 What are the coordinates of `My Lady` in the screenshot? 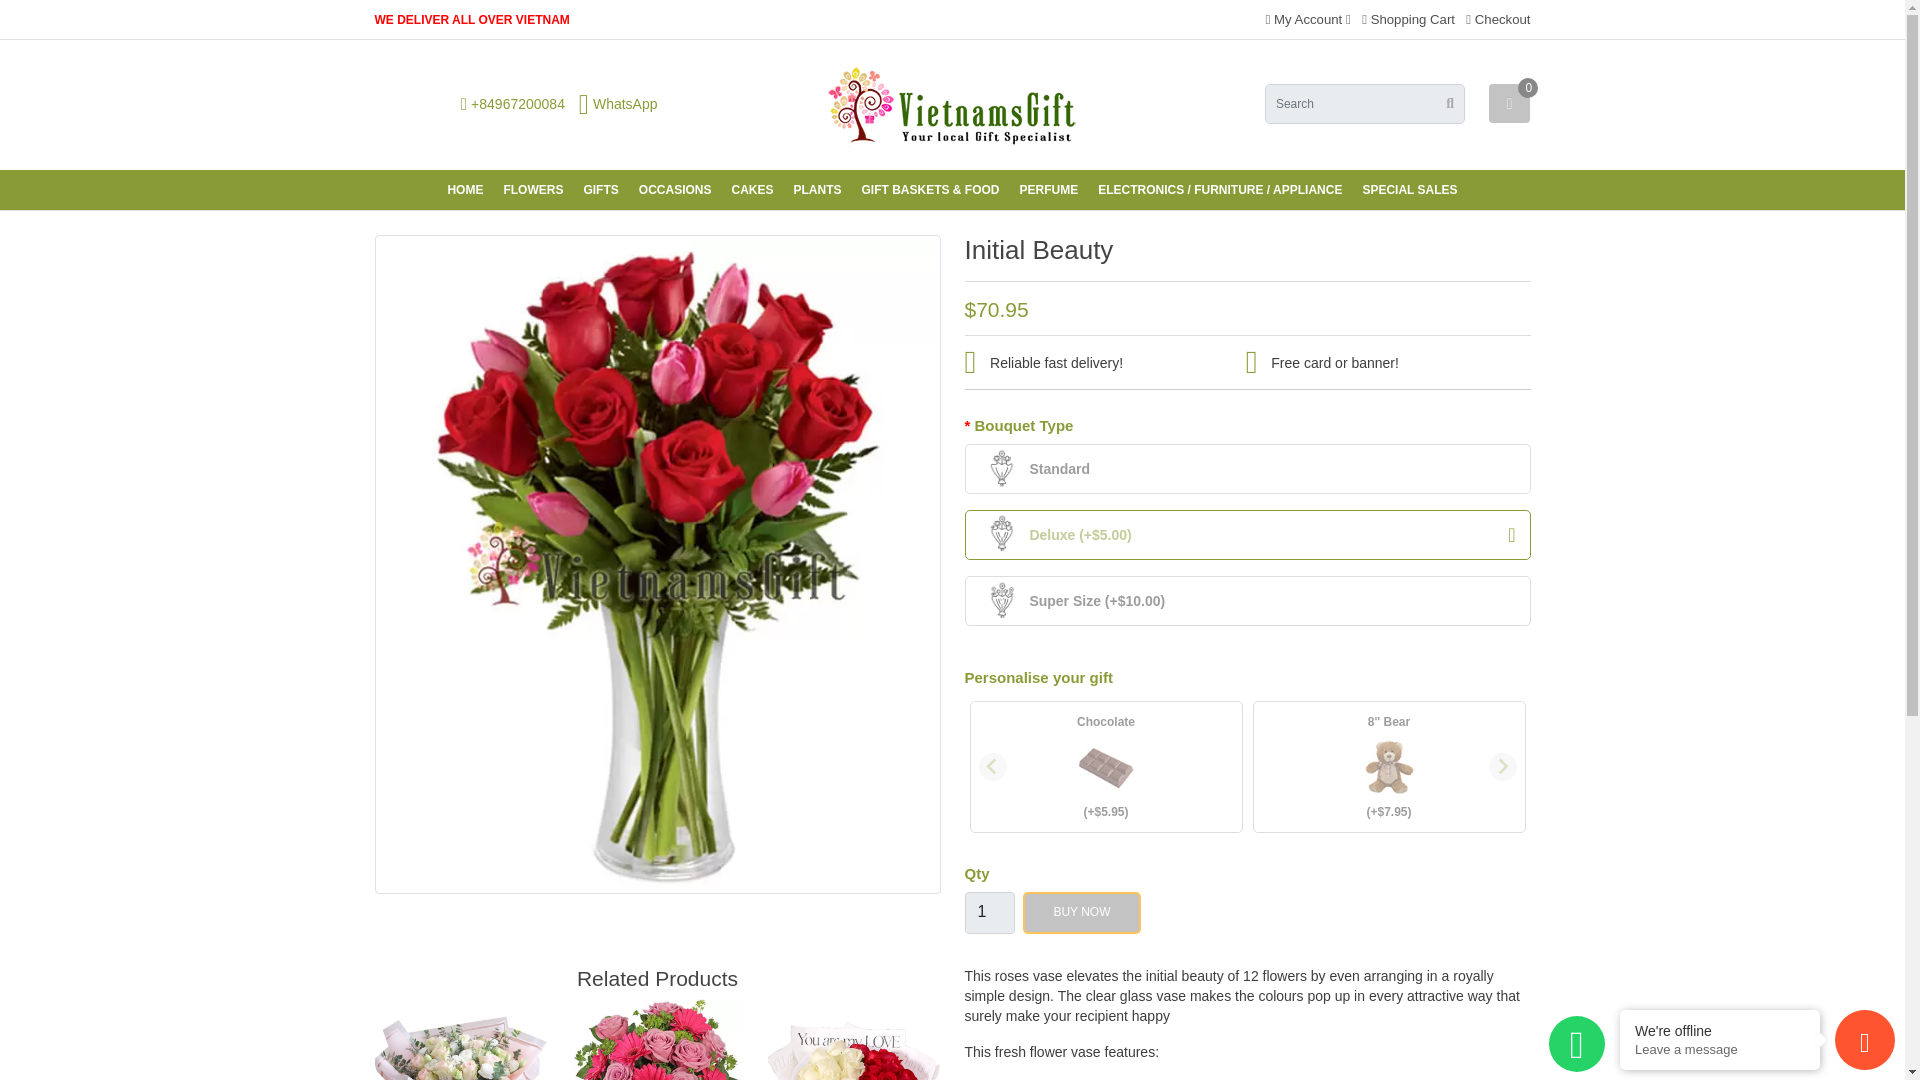 It's located at (657, 1040).